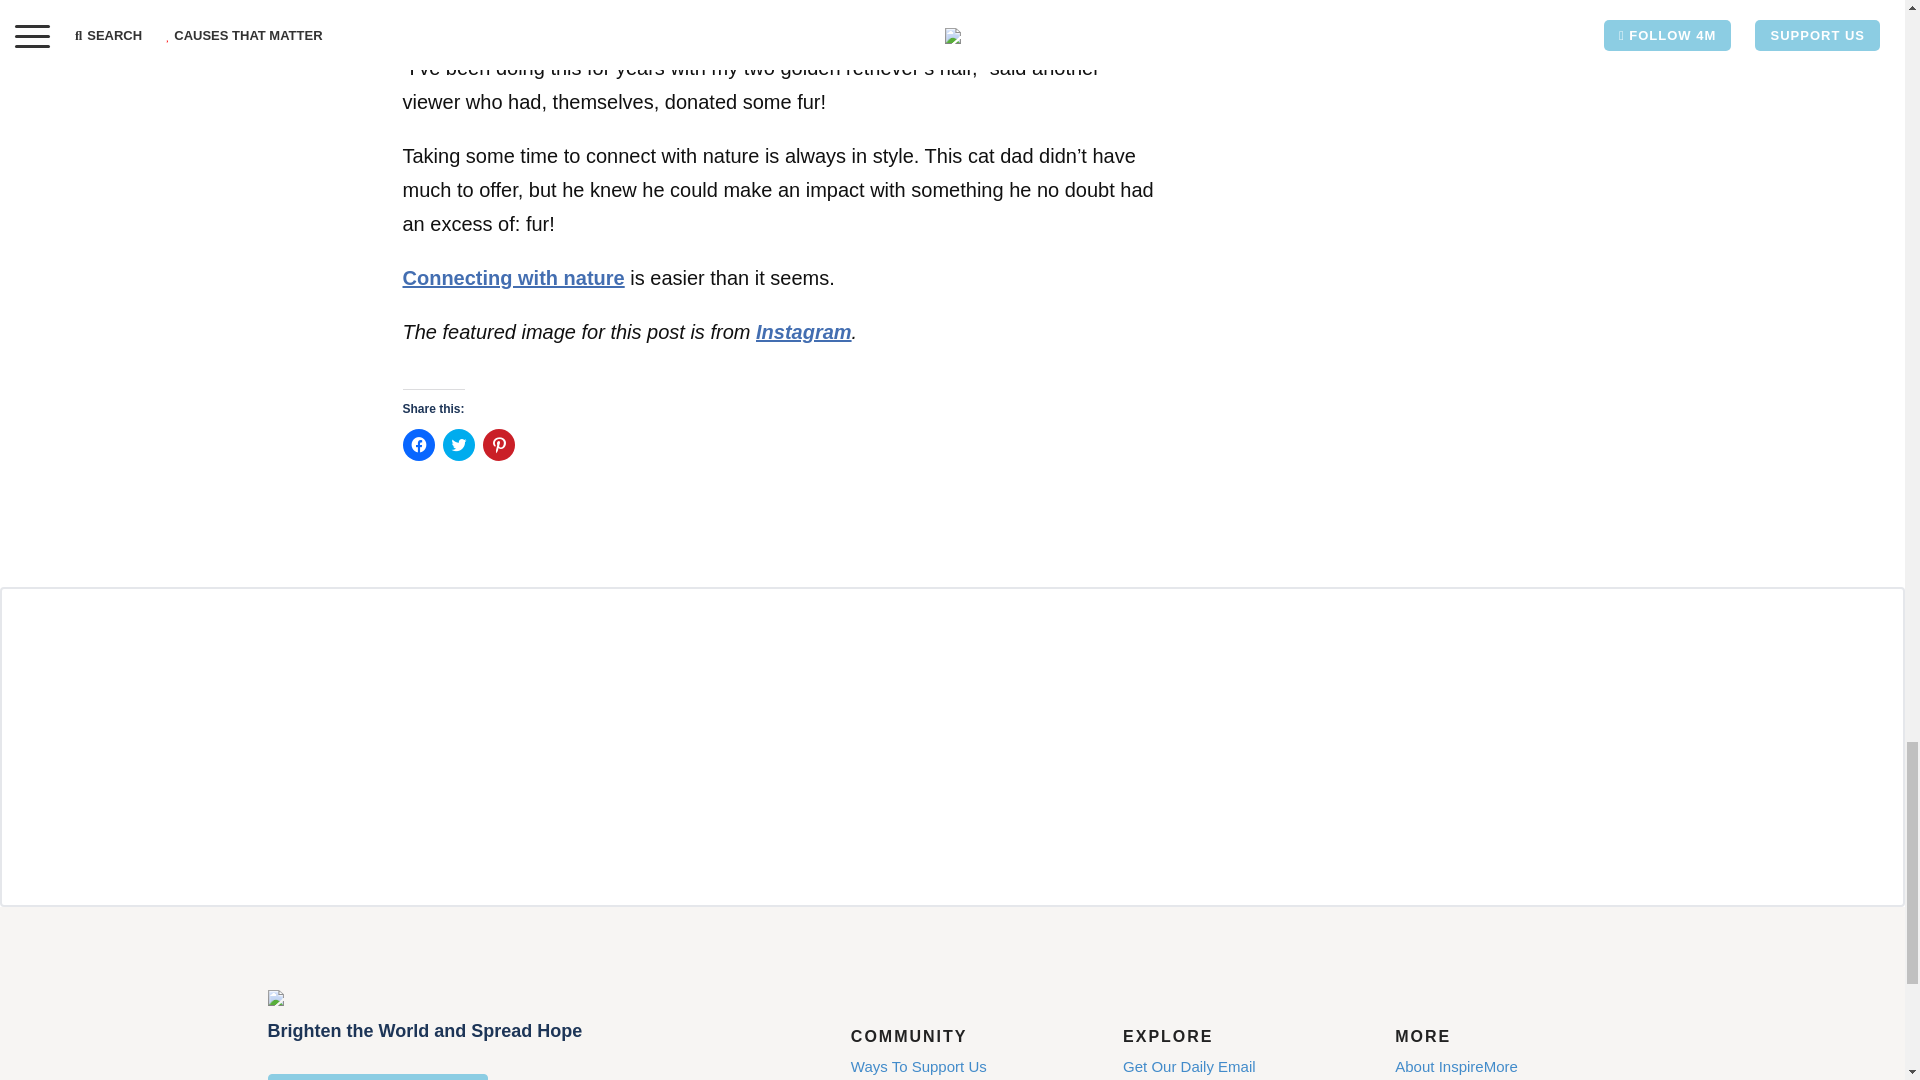  Describe the element at coordinates (458, 444) in the screenshot. I see `Click to share on Twitter` at that location.